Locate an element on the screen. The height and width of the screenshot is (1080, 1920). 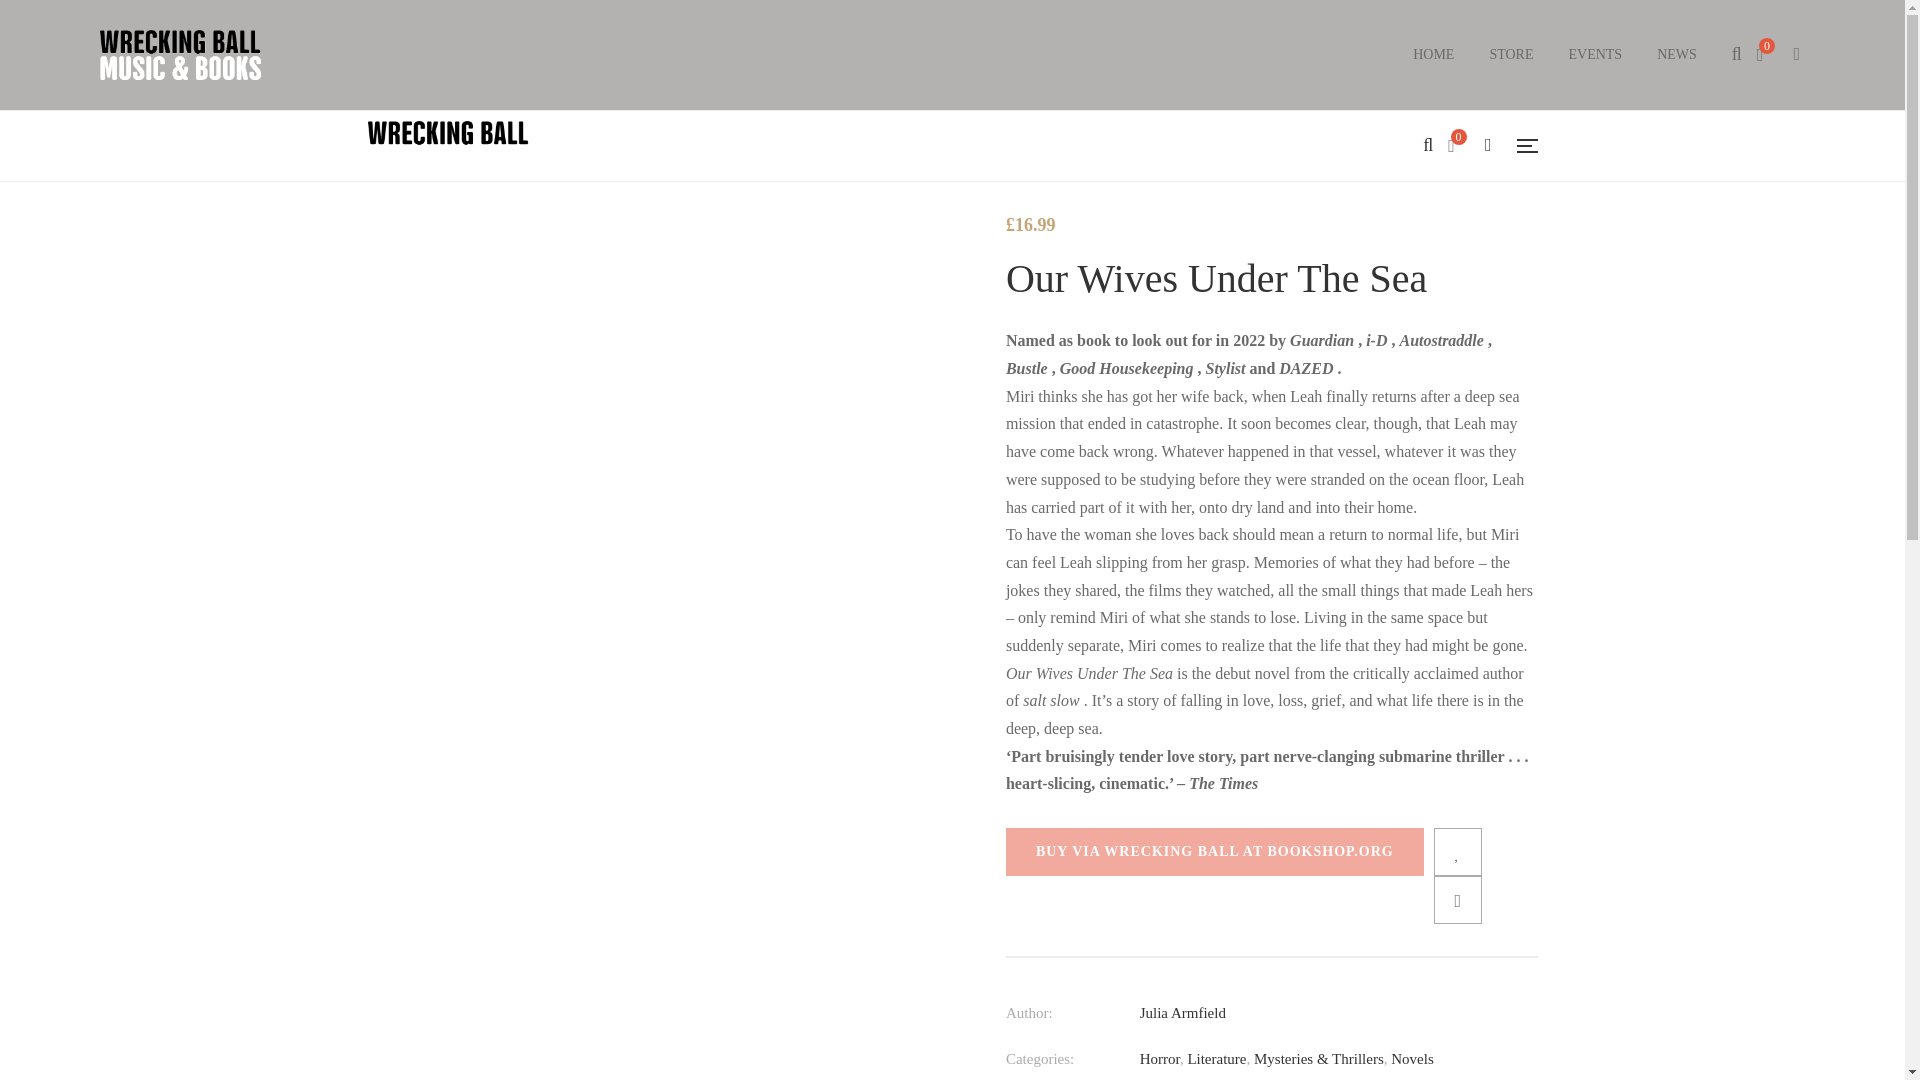
Horror is located at coordinates (1160, 1058).